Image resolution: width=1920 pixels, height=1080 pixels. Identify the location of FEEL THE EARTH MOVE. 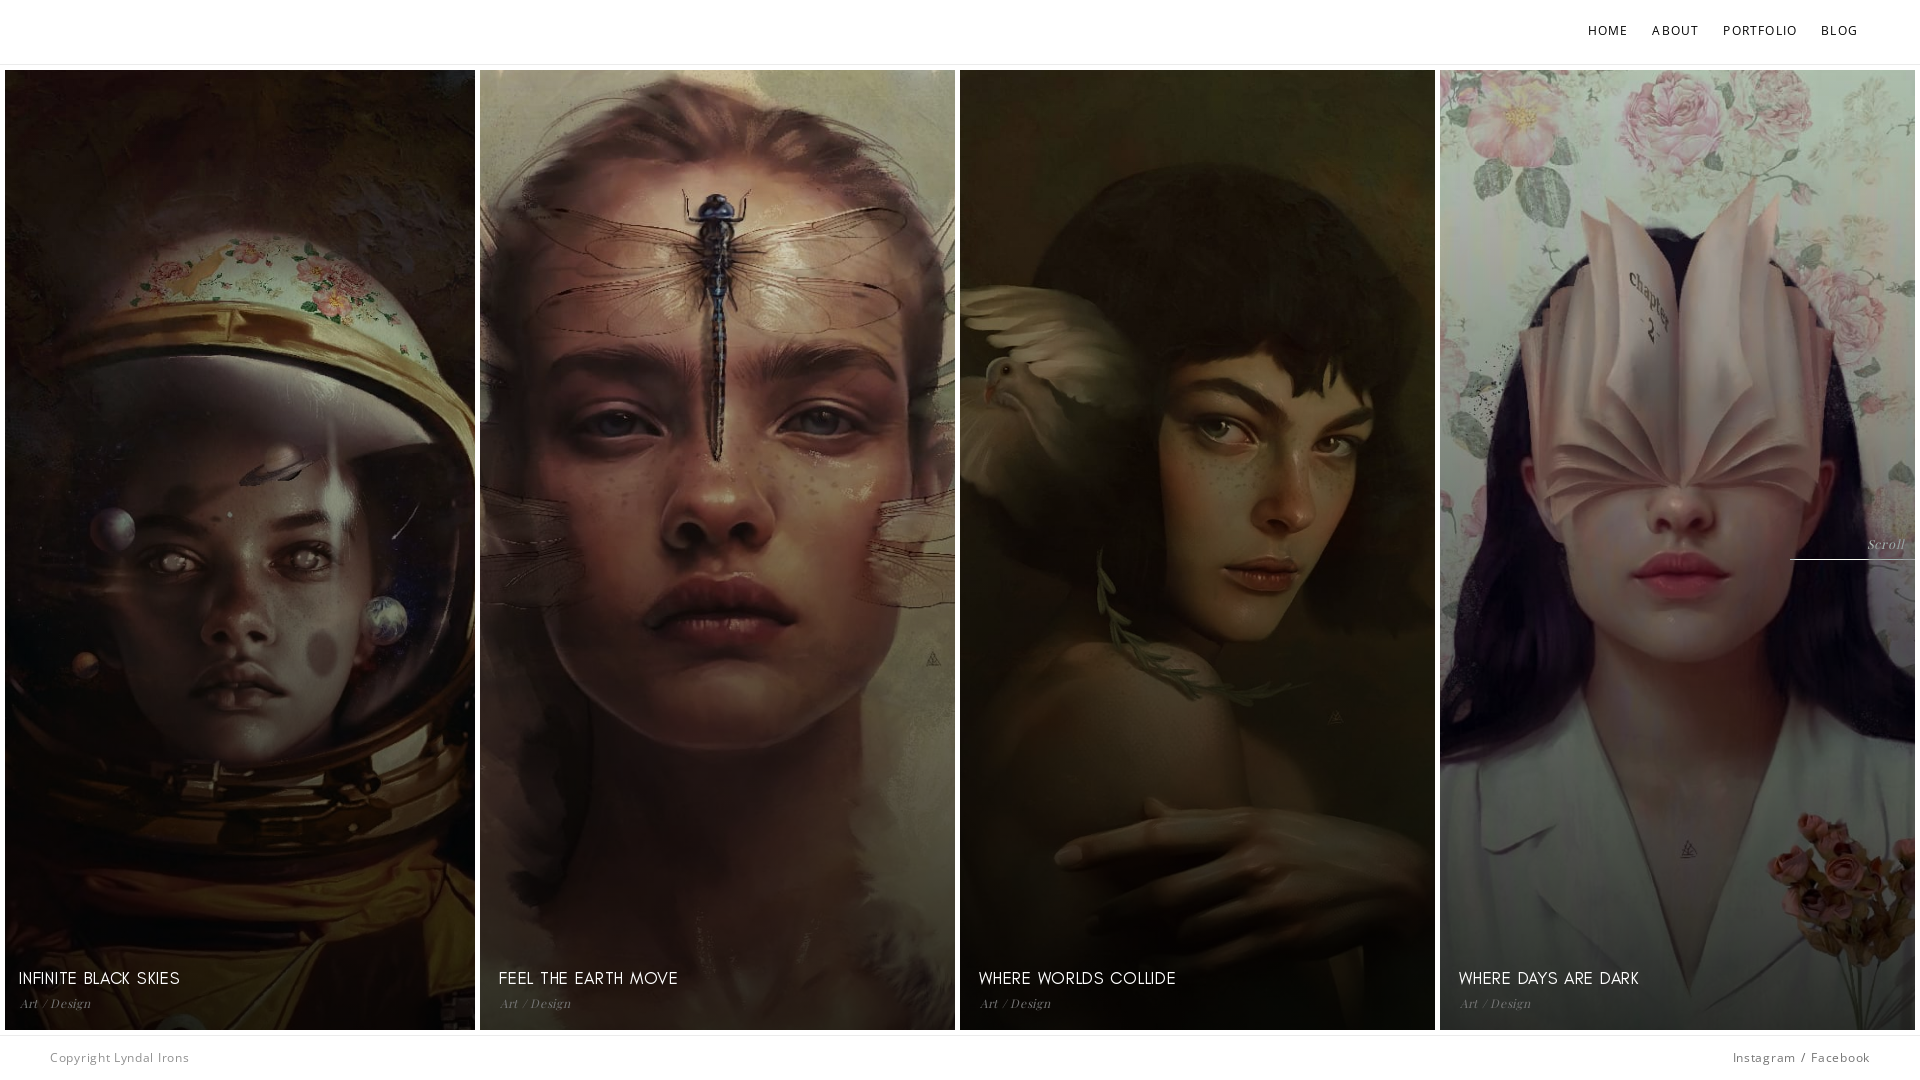
(600, 978).